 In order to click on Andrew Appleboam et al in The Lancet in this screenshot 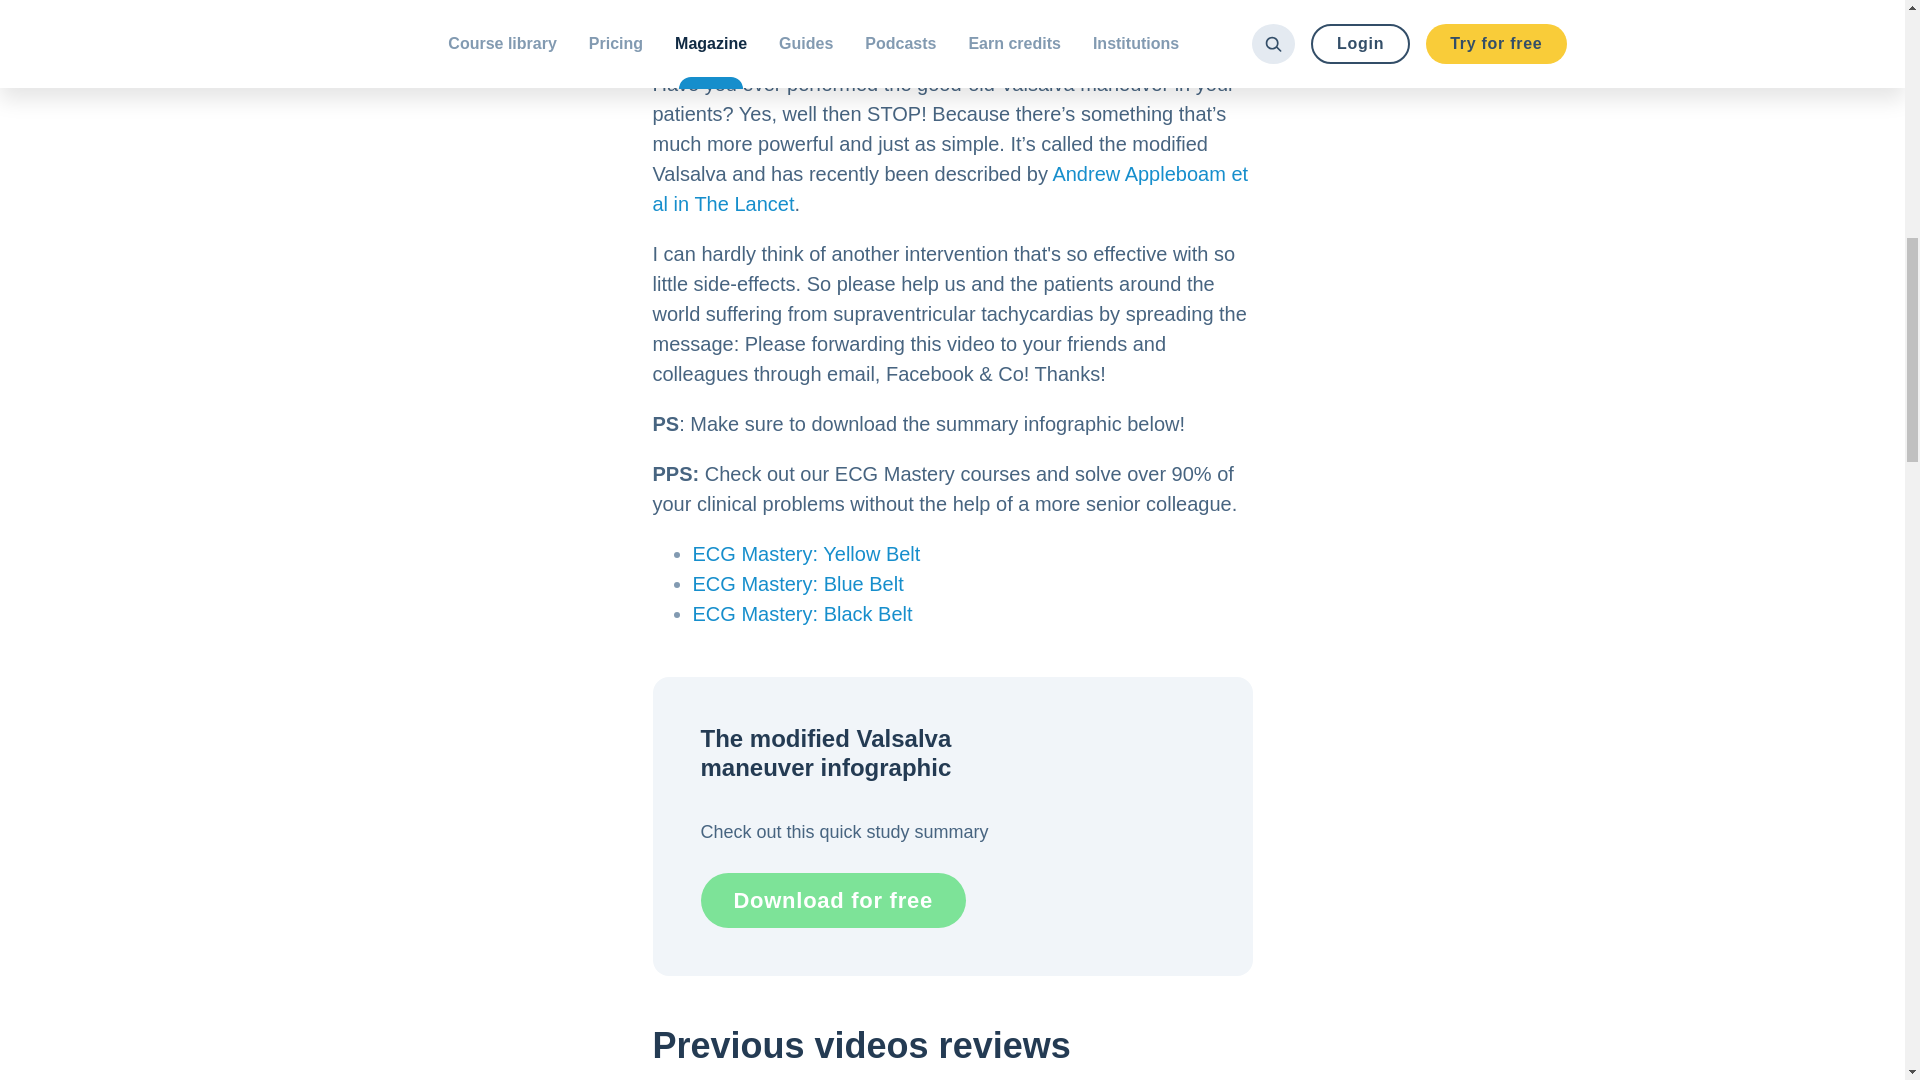, I will do `click(950, 188)`.